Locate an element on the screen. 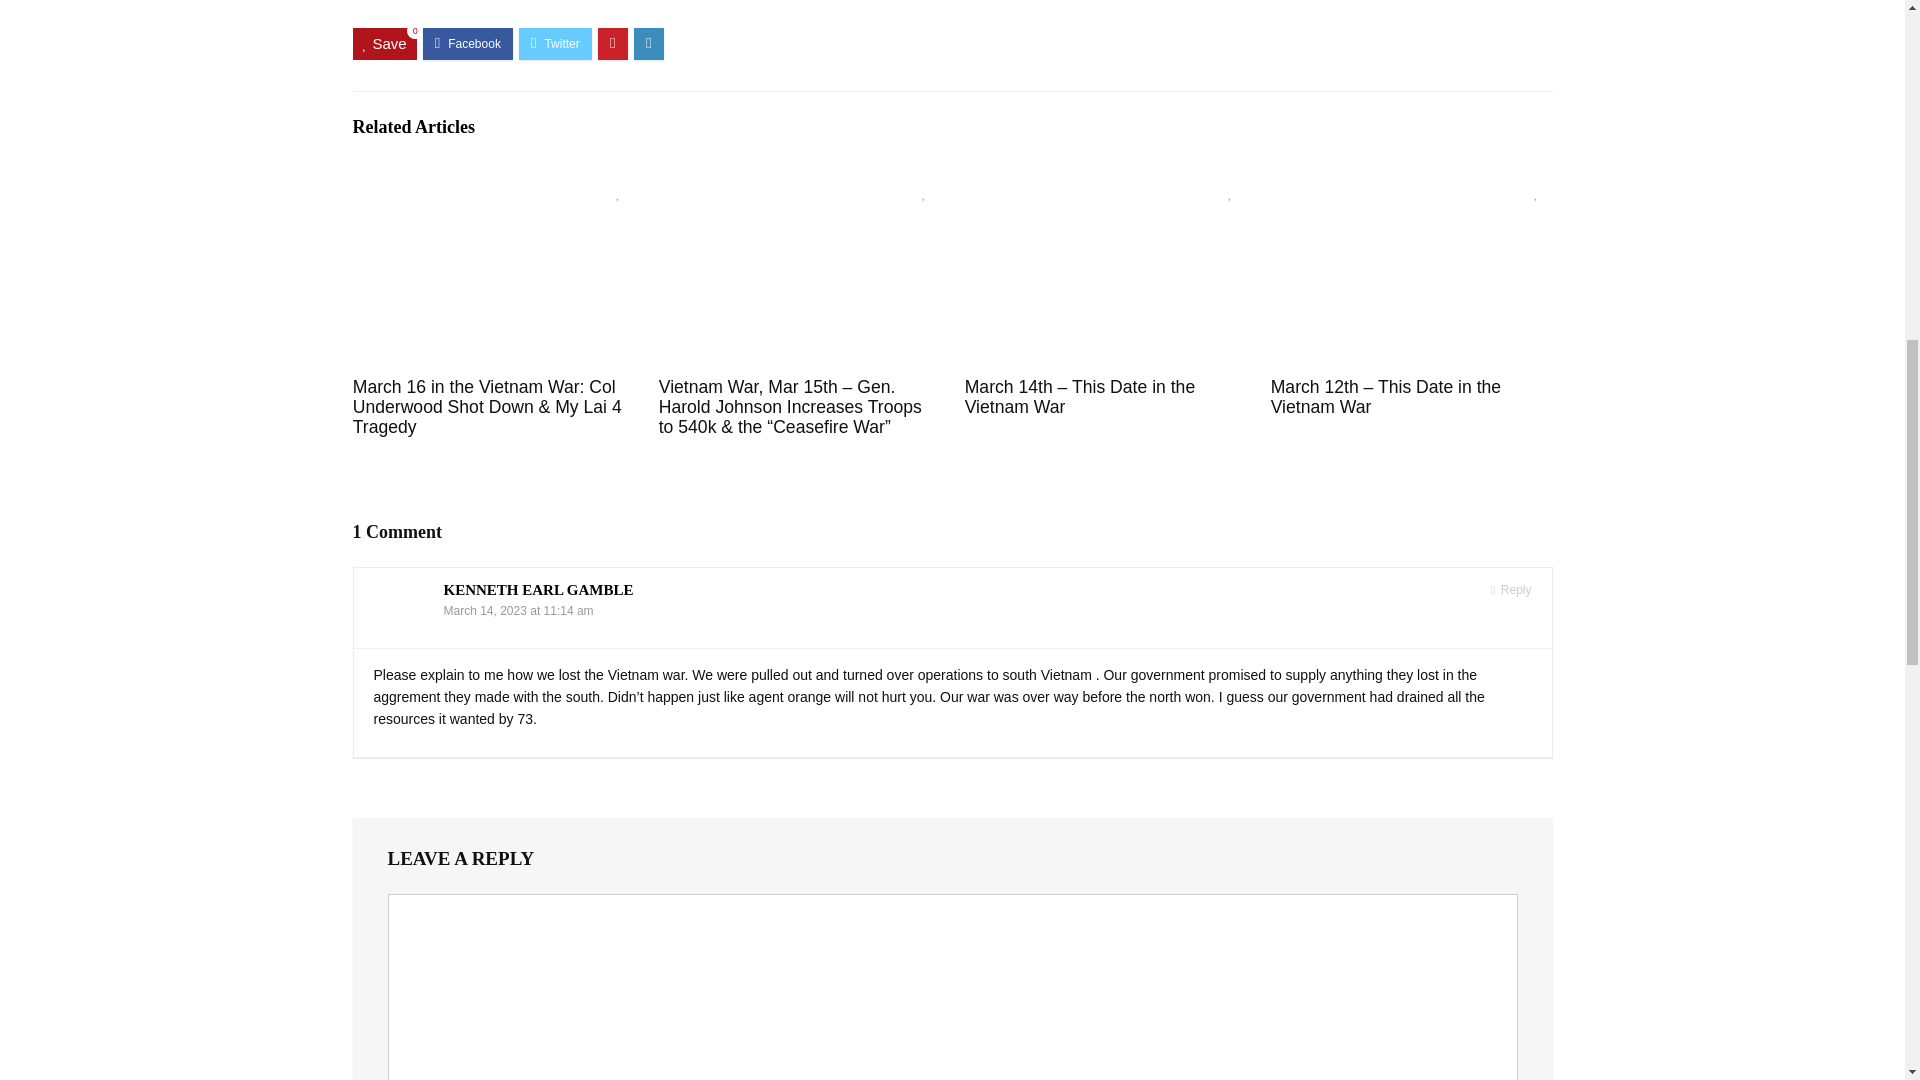  March 14, 2023 at 11:14 am is located at coordinates (518, 610).